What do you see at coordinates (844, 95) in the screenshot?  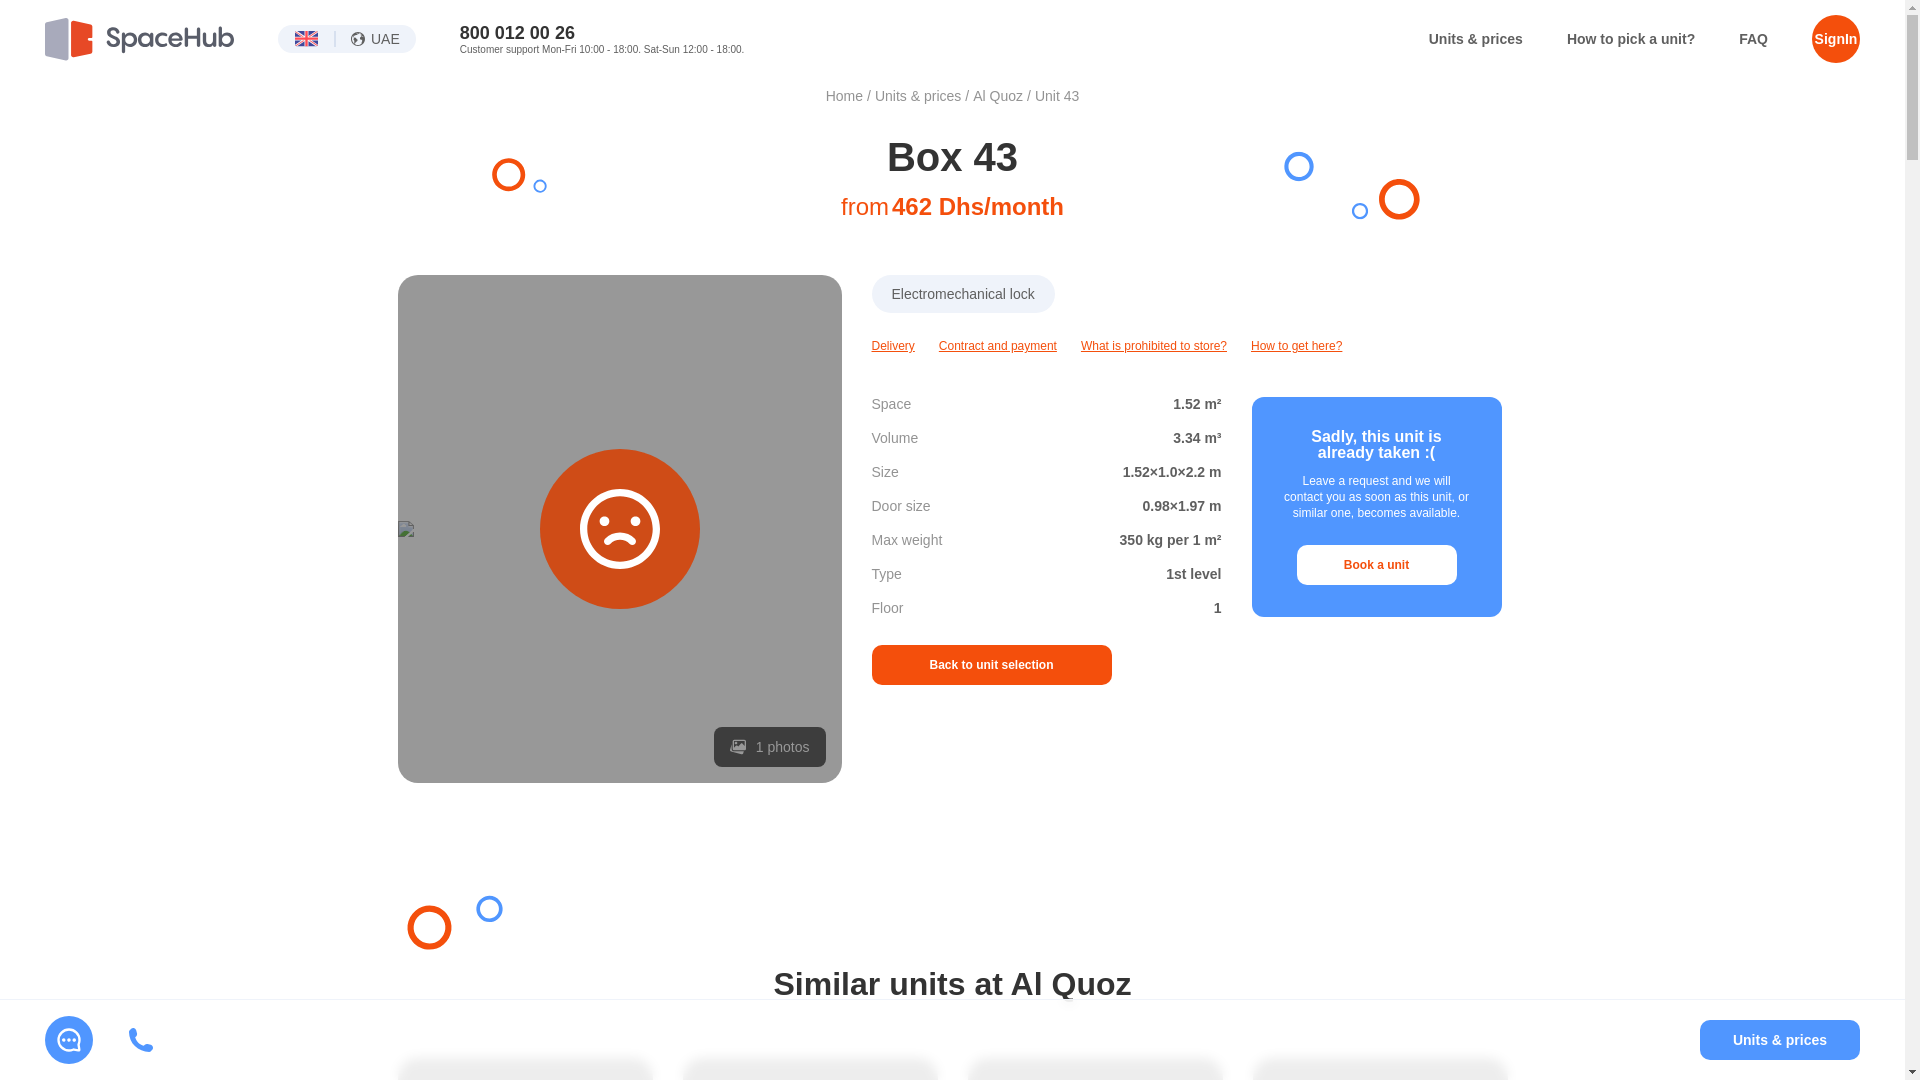 I see `Home` at bounding box center [844, 95].